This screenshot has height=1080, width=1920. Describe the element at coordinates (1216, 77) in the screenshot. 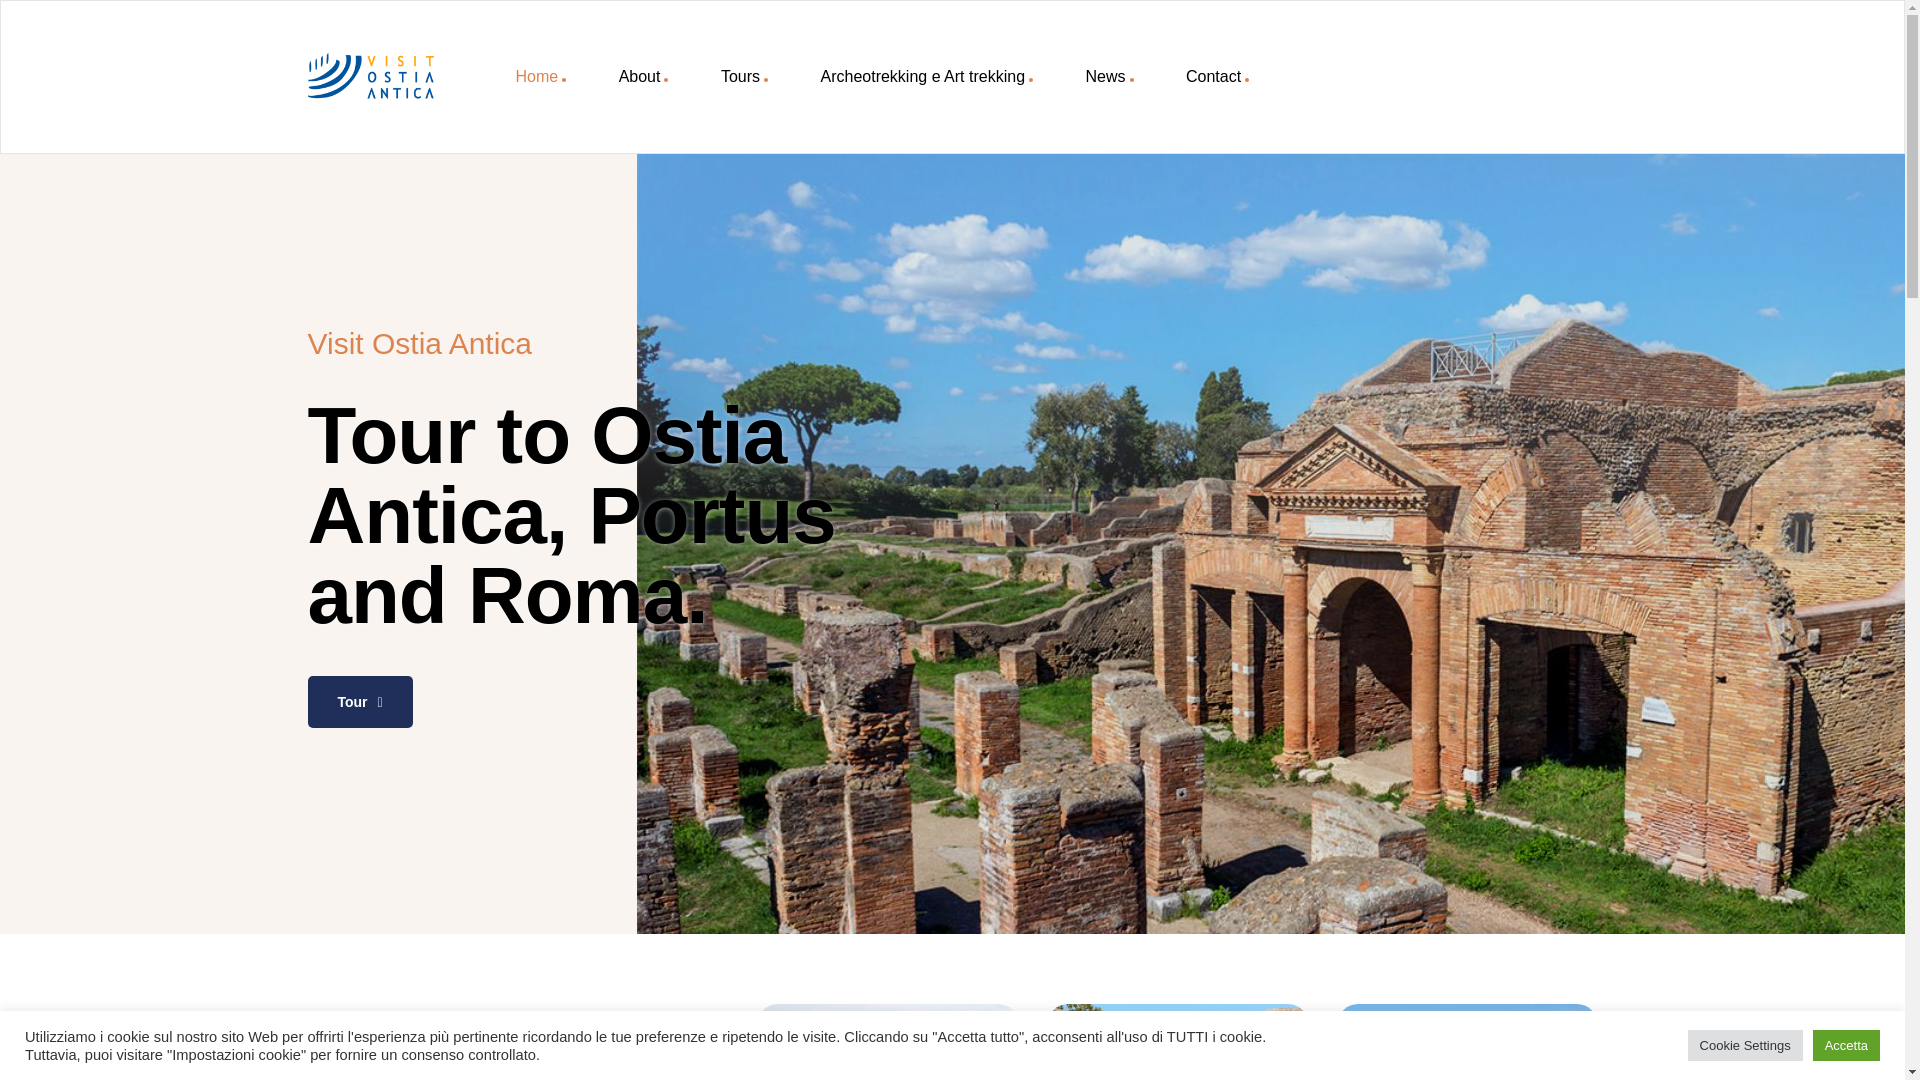

I see `Contact` at that location.